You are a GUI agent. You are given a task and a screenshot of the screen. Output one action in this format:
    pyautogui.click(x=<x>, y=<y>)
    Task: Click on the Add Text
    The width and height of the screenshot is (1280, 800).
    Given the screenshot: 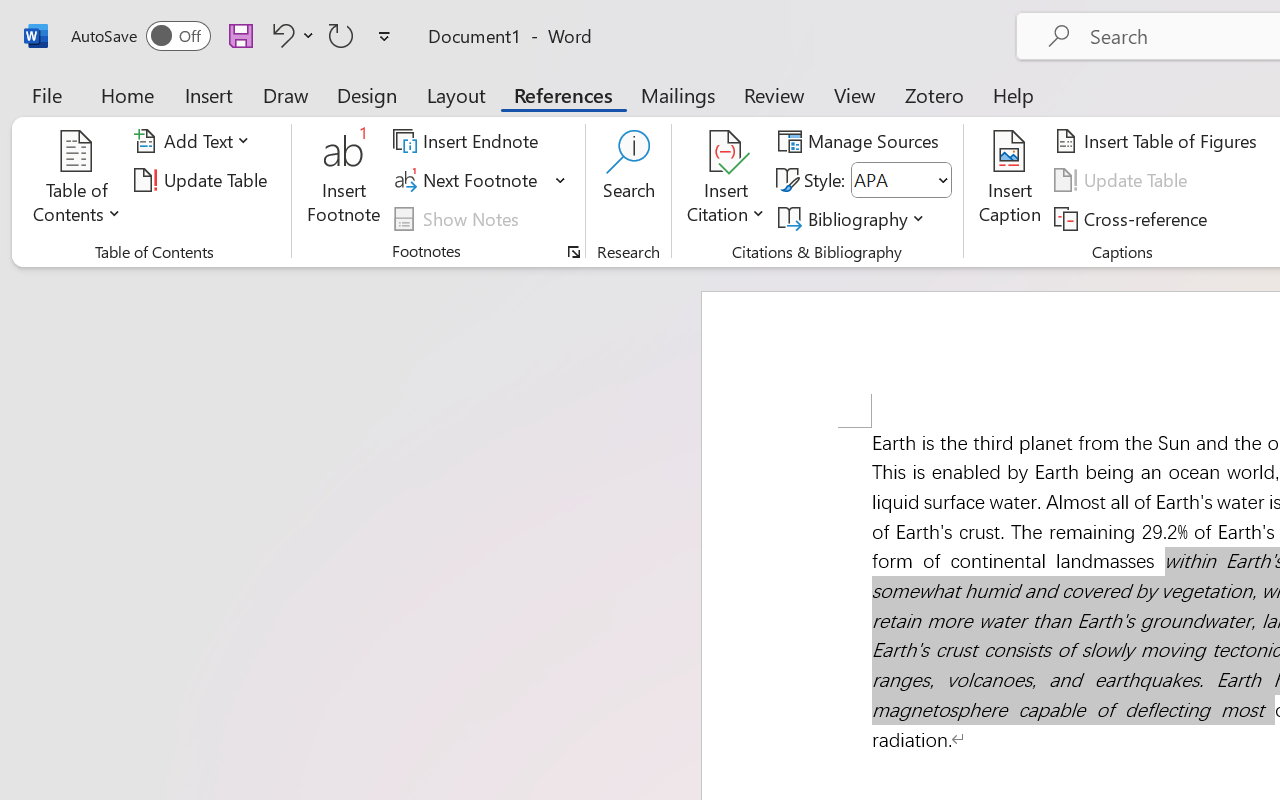 What is the action you would take?
    pyautogui.click(x=195, y=141)
    